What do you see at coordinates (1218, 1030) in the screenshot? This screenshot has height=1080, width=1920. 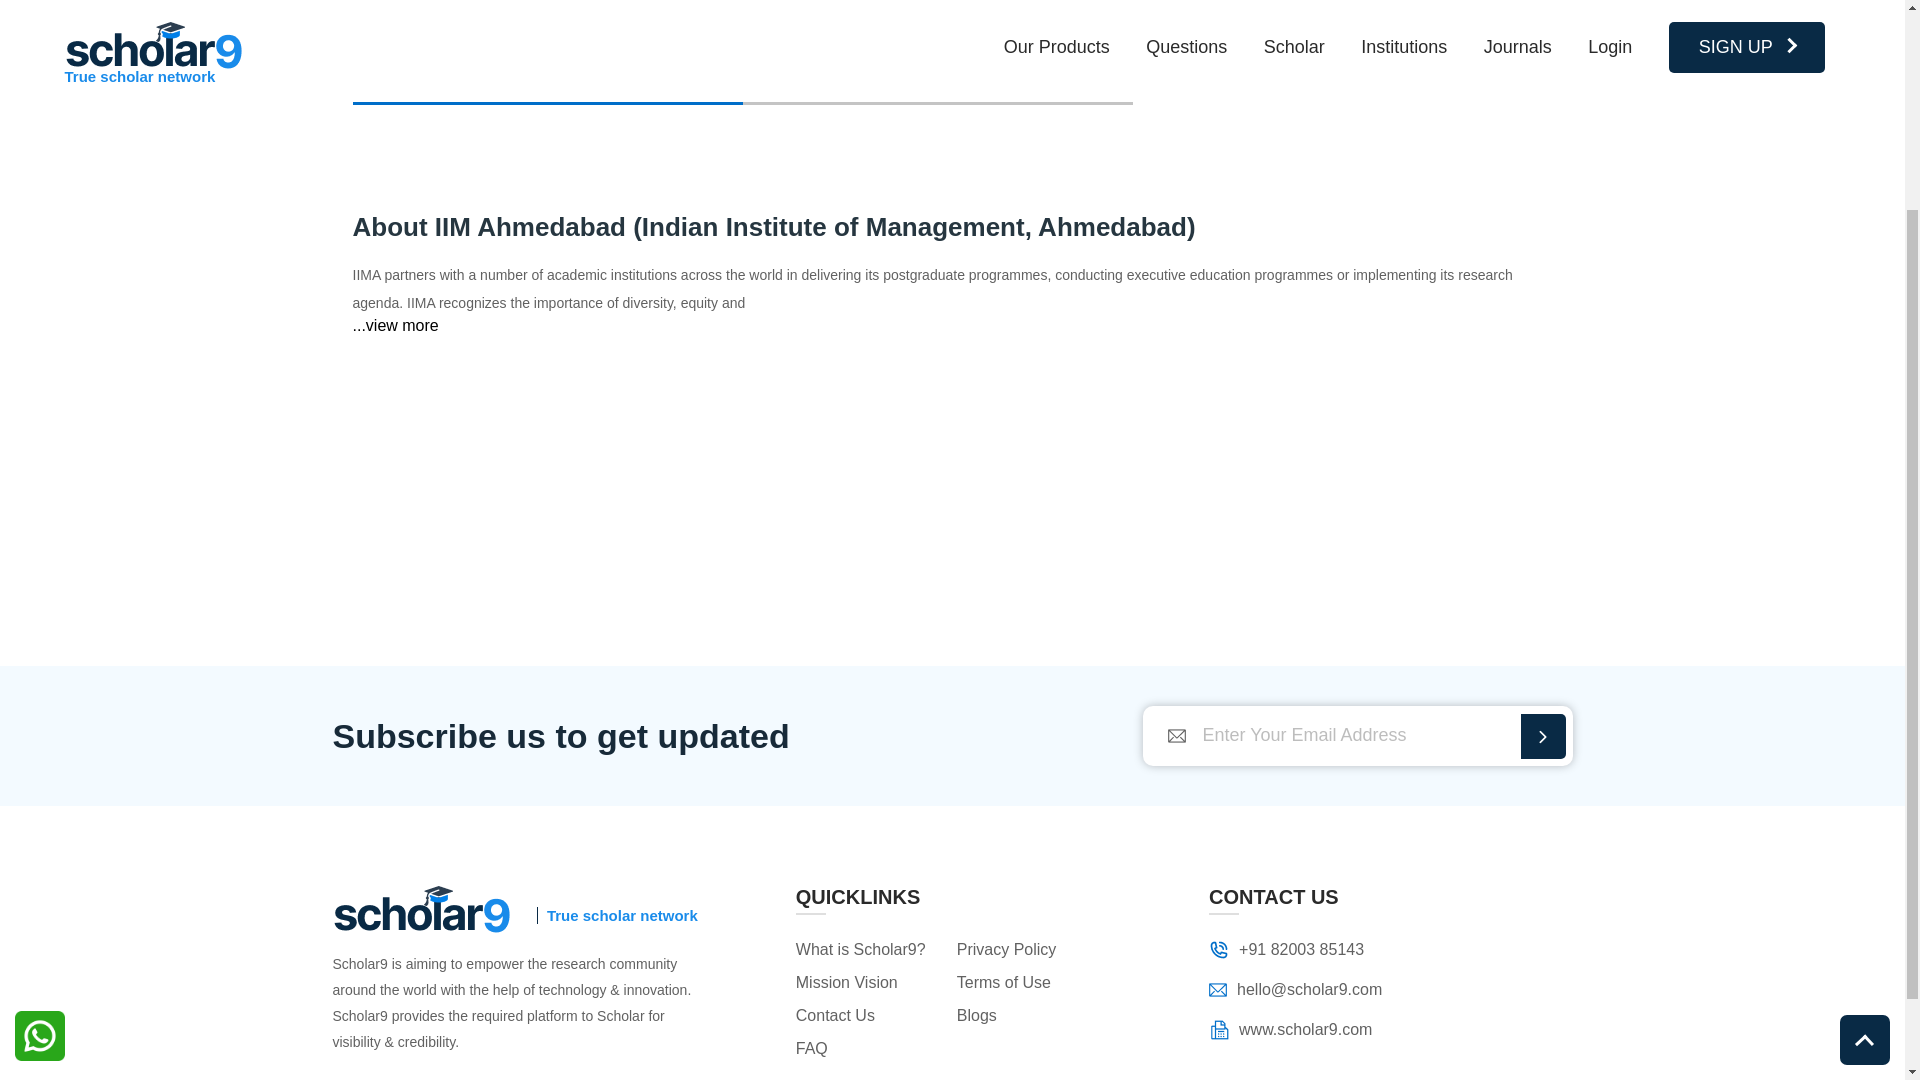 I see `Logo` at bounding box center [1218, 1030].